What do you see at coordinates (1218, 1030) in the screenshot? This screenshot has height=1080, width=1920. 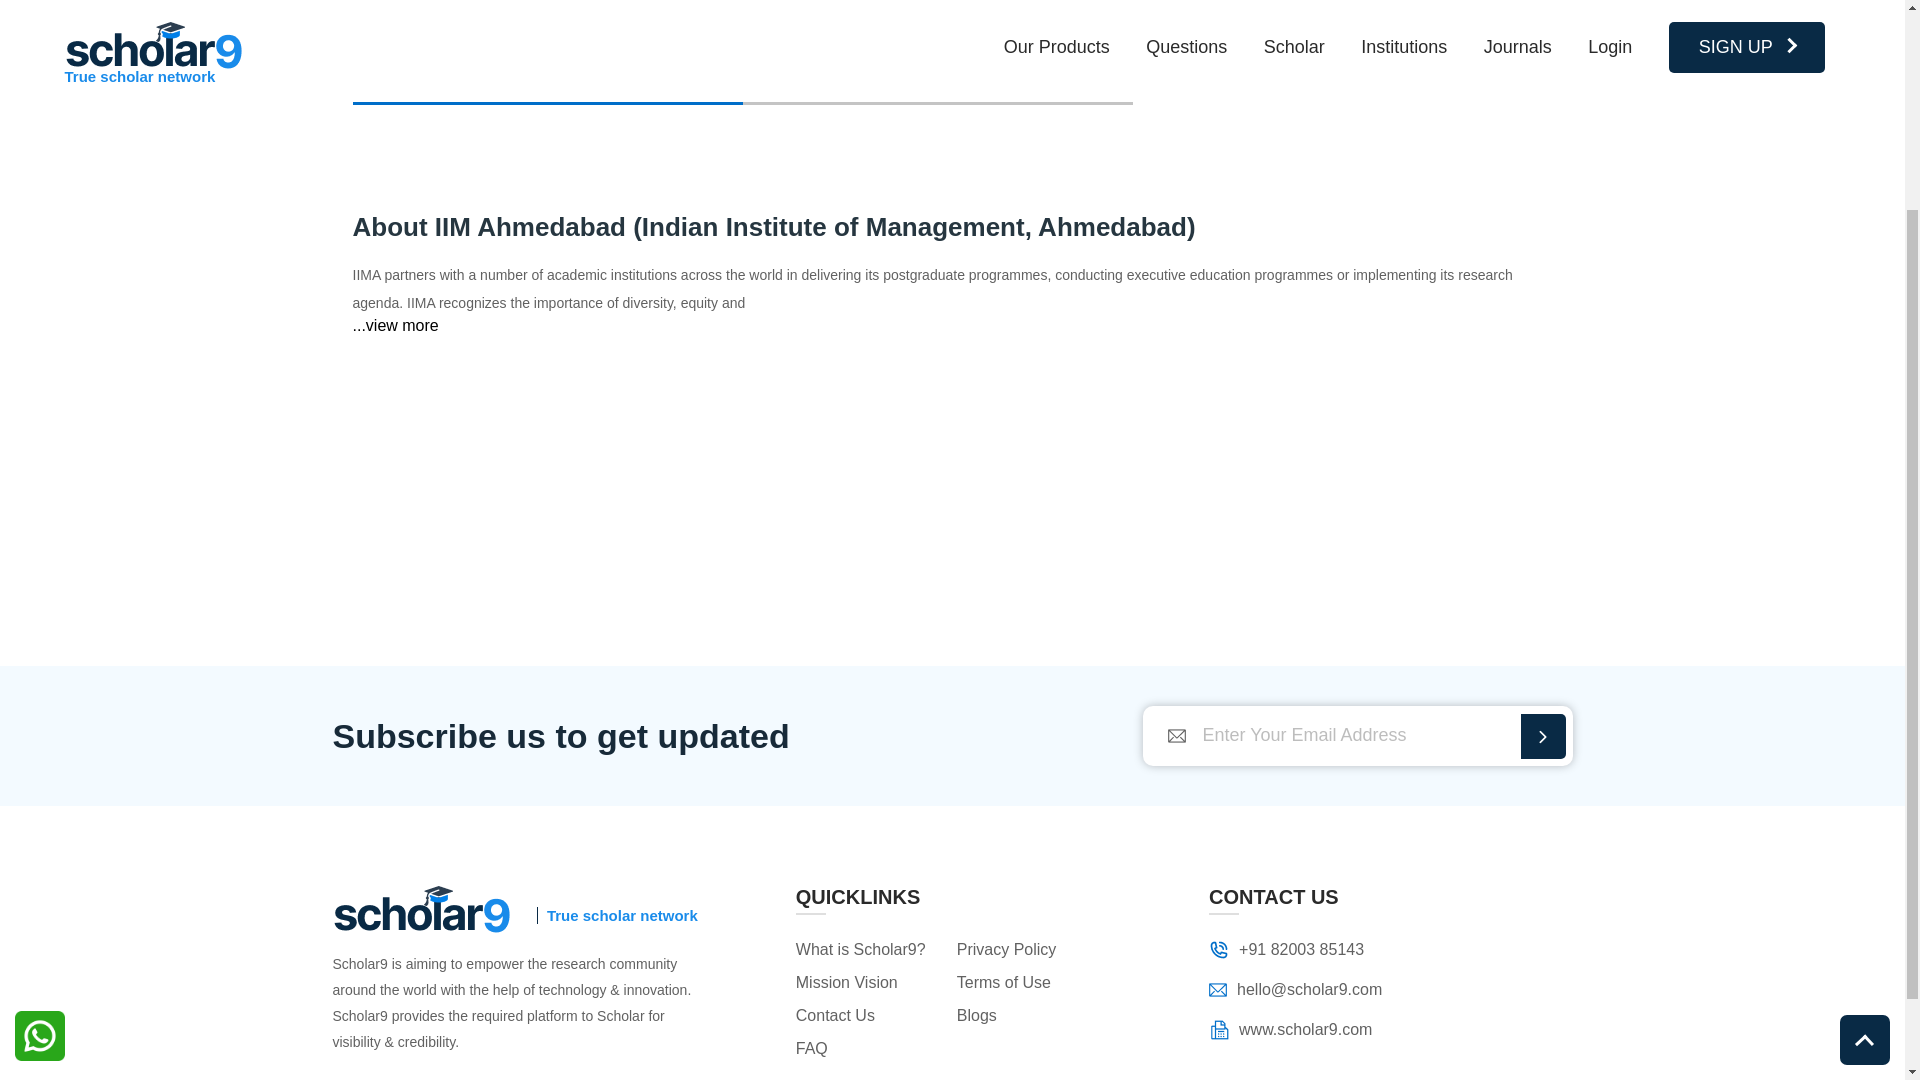 I see `Logo` at bounding box center [1218, 1030].